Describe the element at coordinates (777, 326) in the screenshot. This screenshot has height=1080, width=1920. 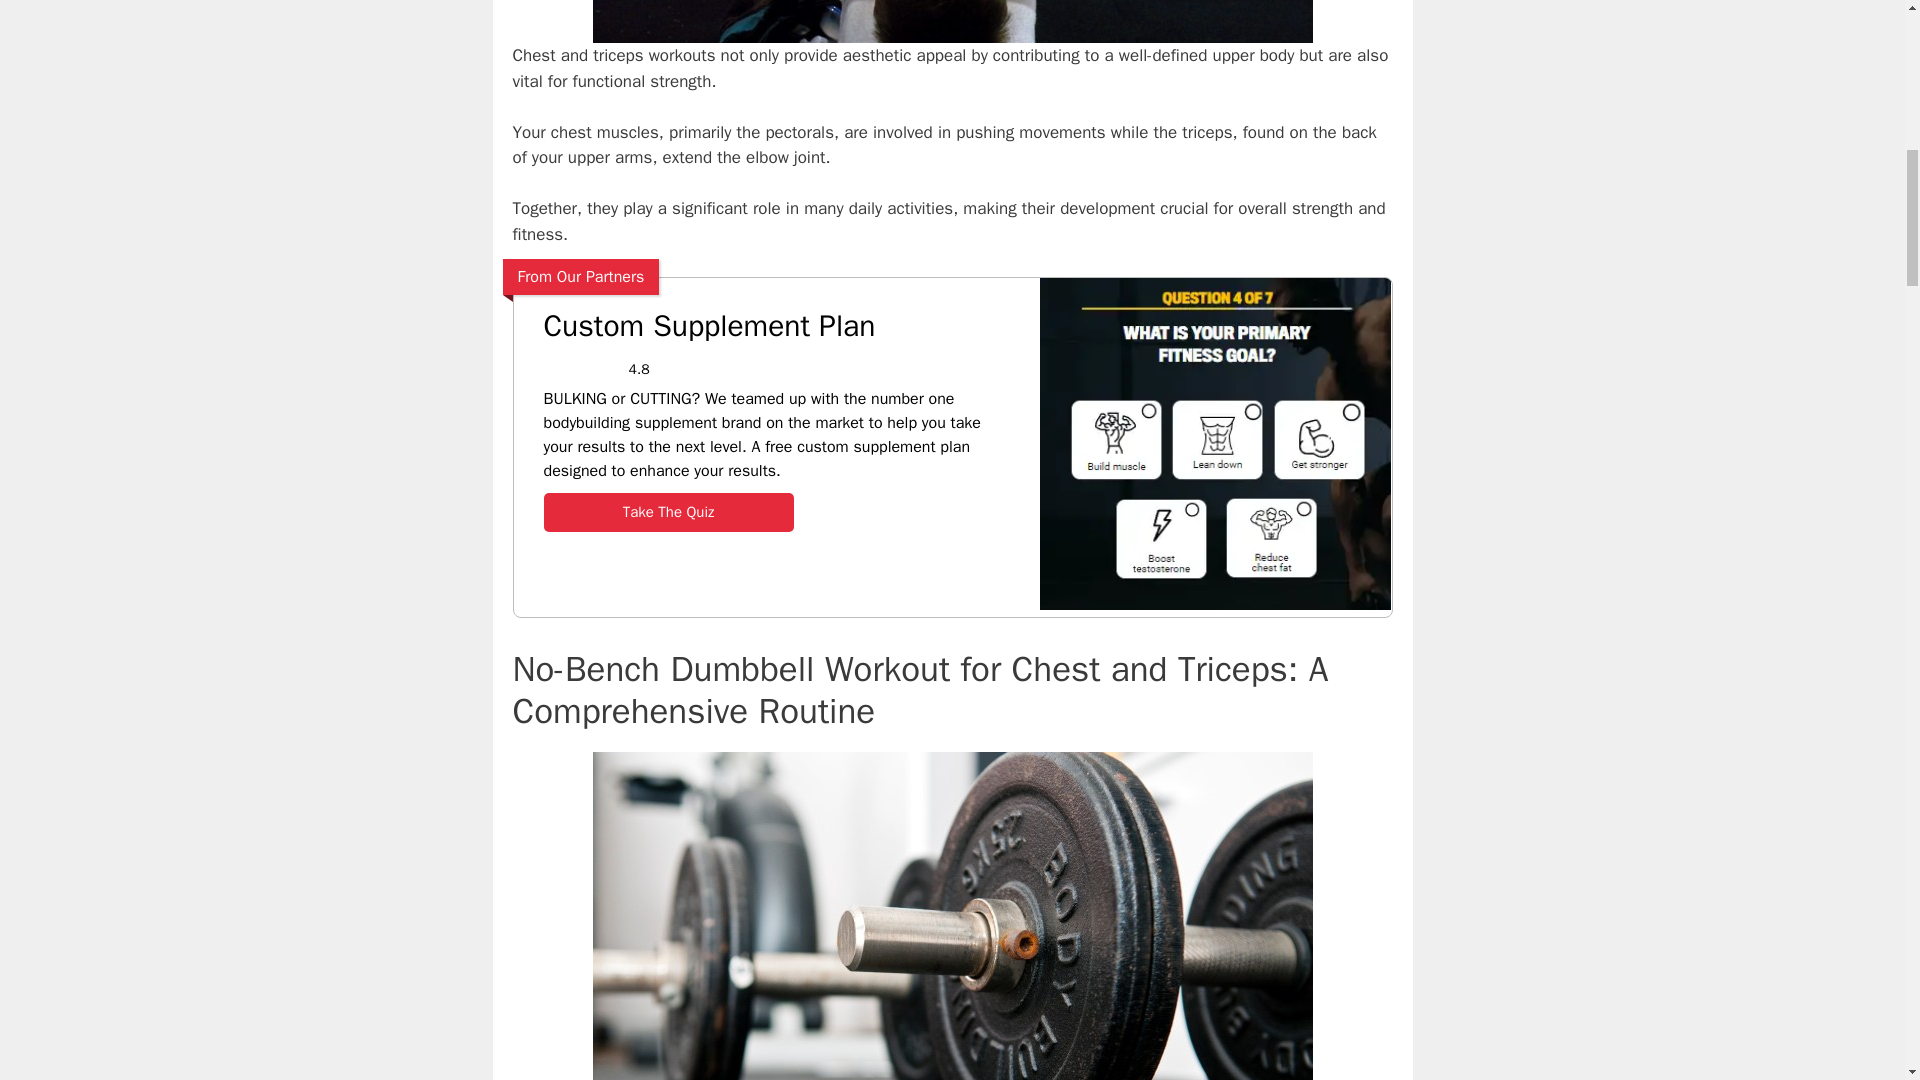
I see `Custom Supplement Plan` at that location.